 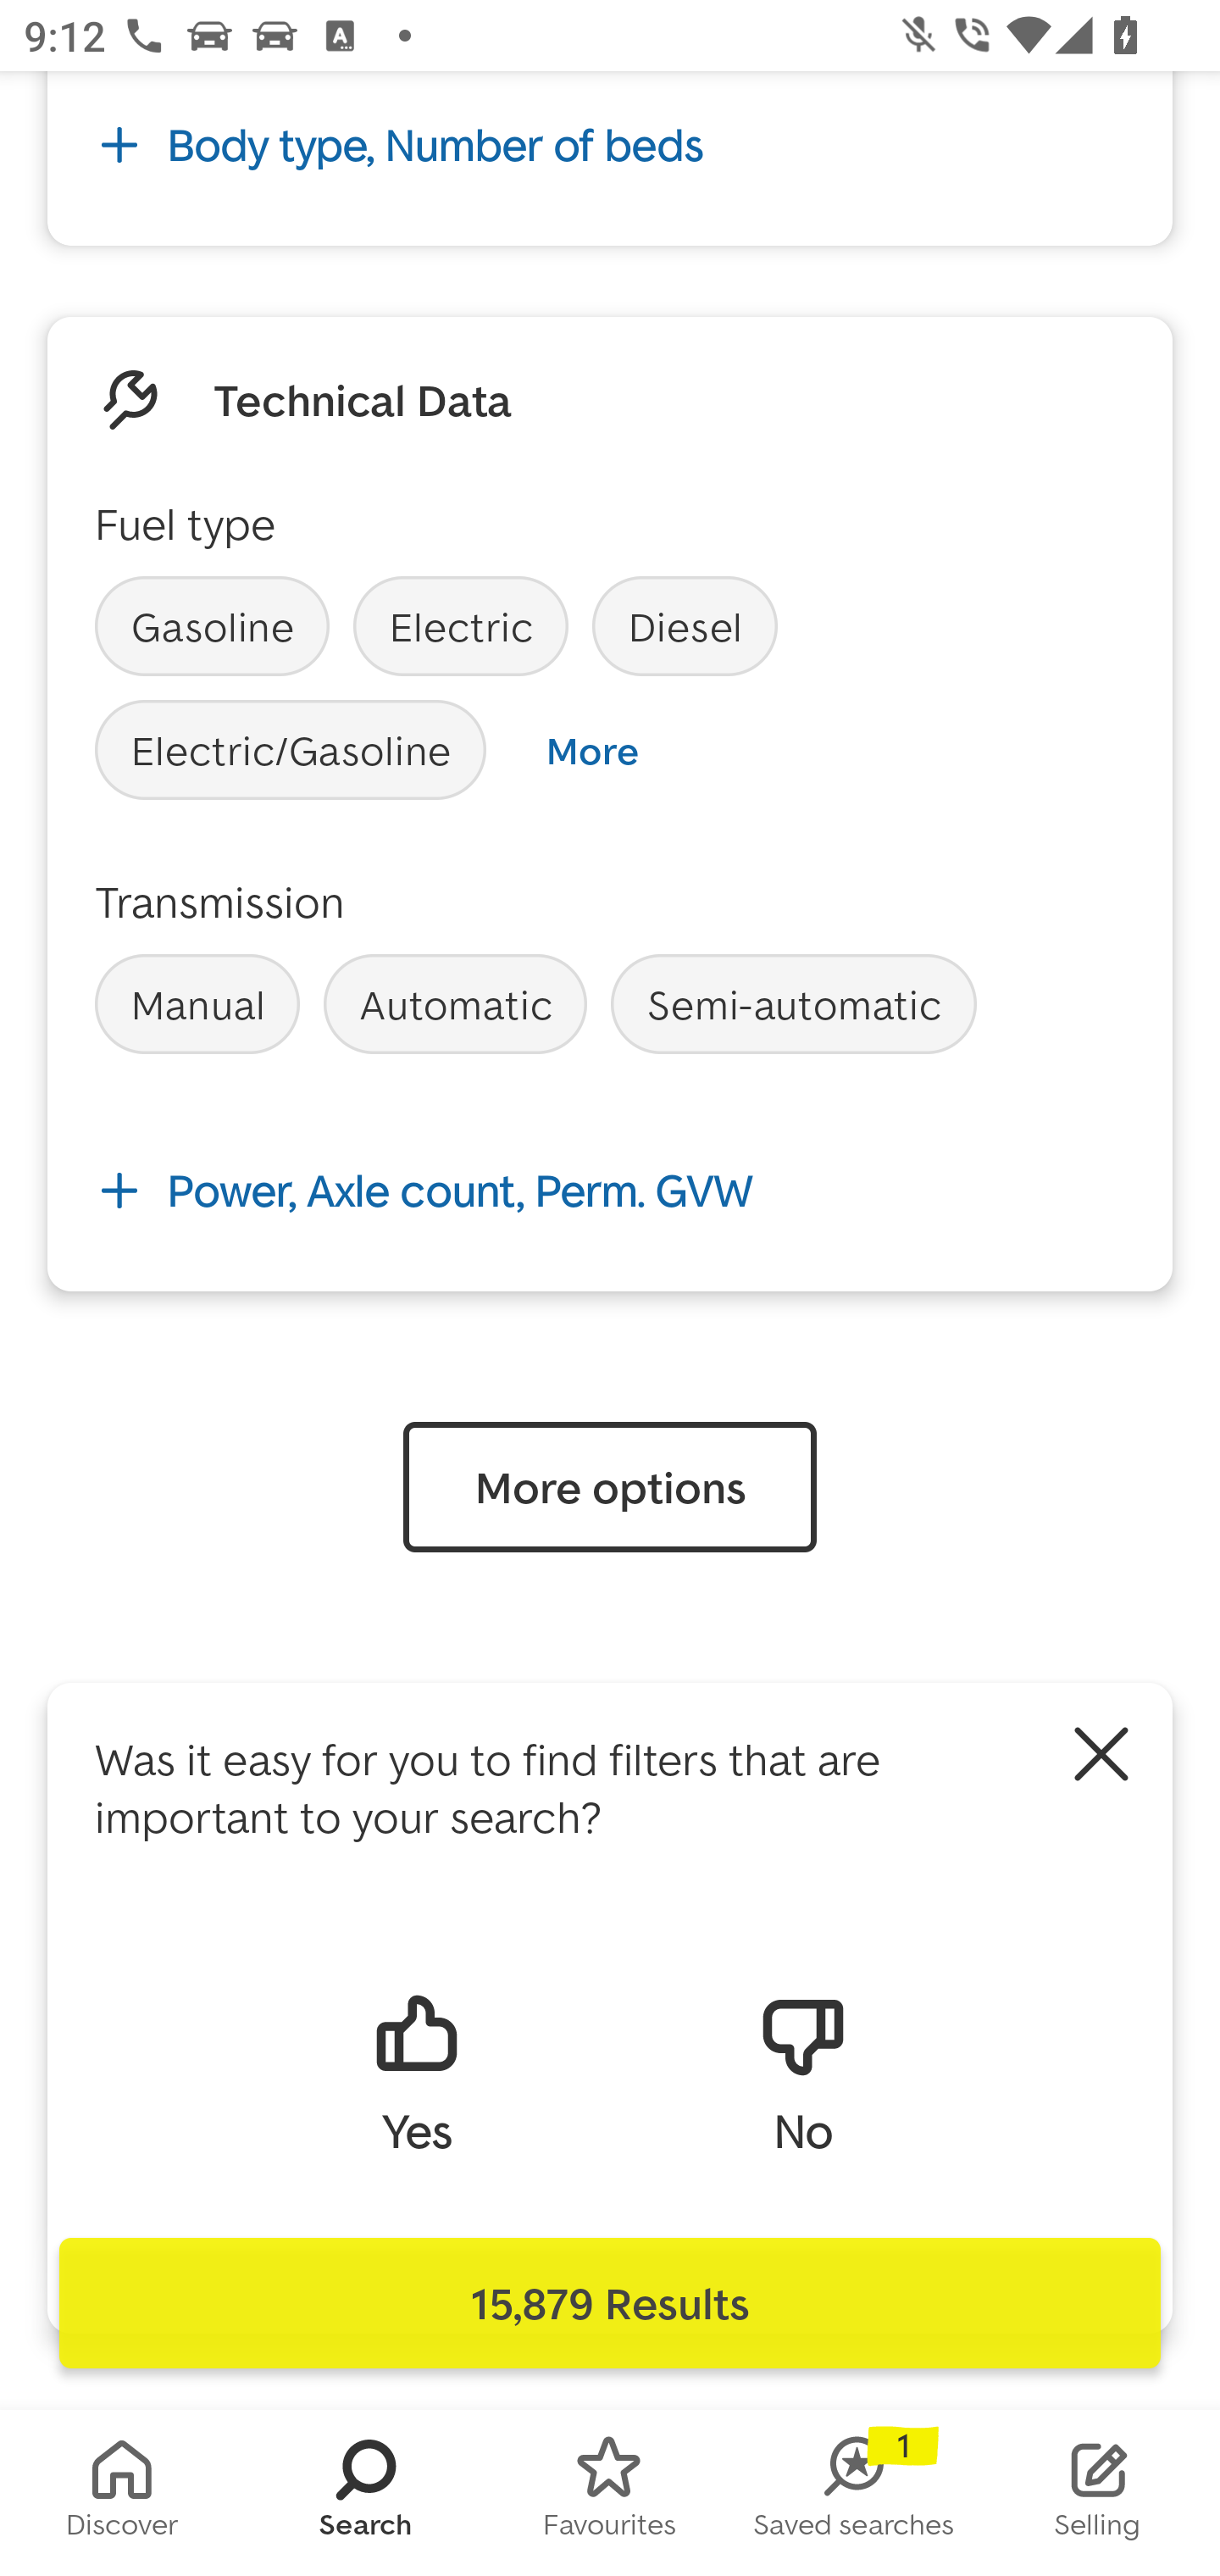 What do you see at coordinates (685, 625) in the screenshot?
I see `Diesel` at bounding box center [685, 625].